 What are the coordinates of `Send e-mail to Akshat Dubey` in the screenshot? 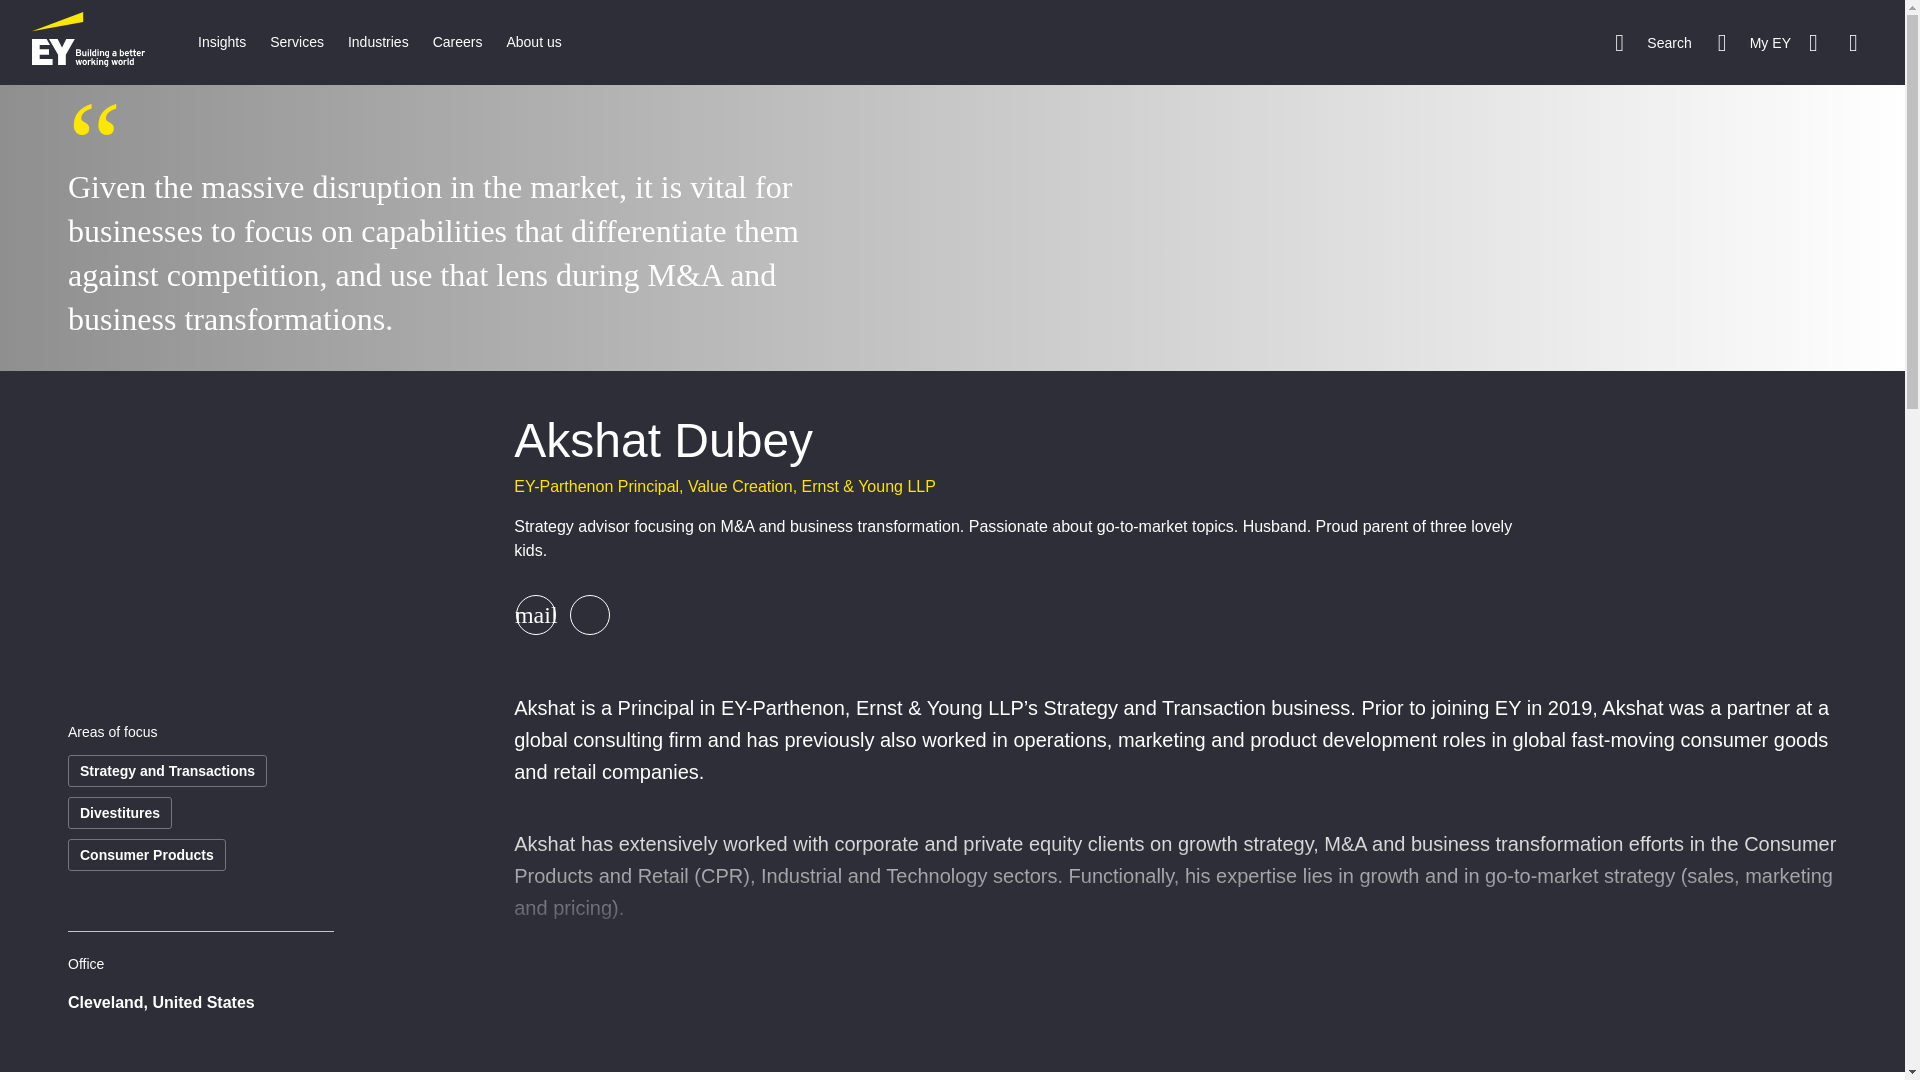 It's located at (536, 614).